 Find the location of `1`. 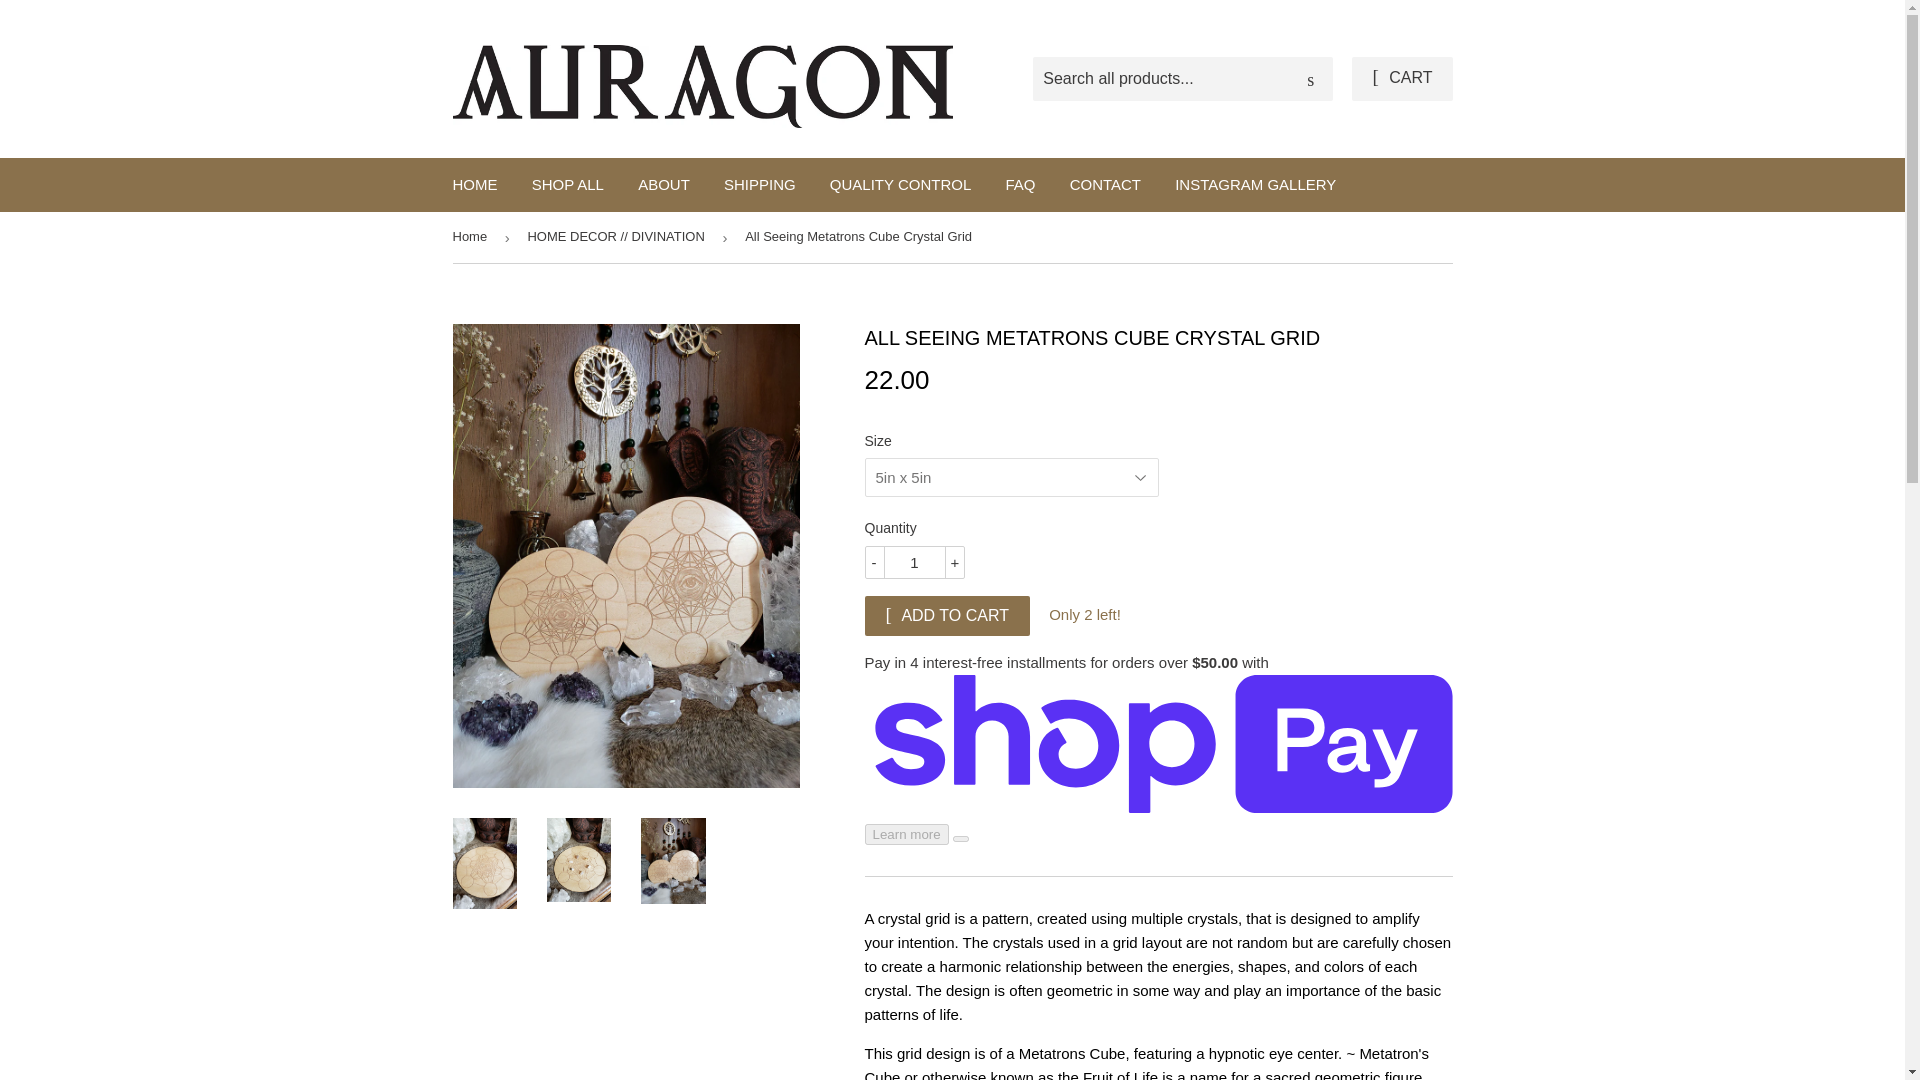

1 is located at coordinates (914, 562).